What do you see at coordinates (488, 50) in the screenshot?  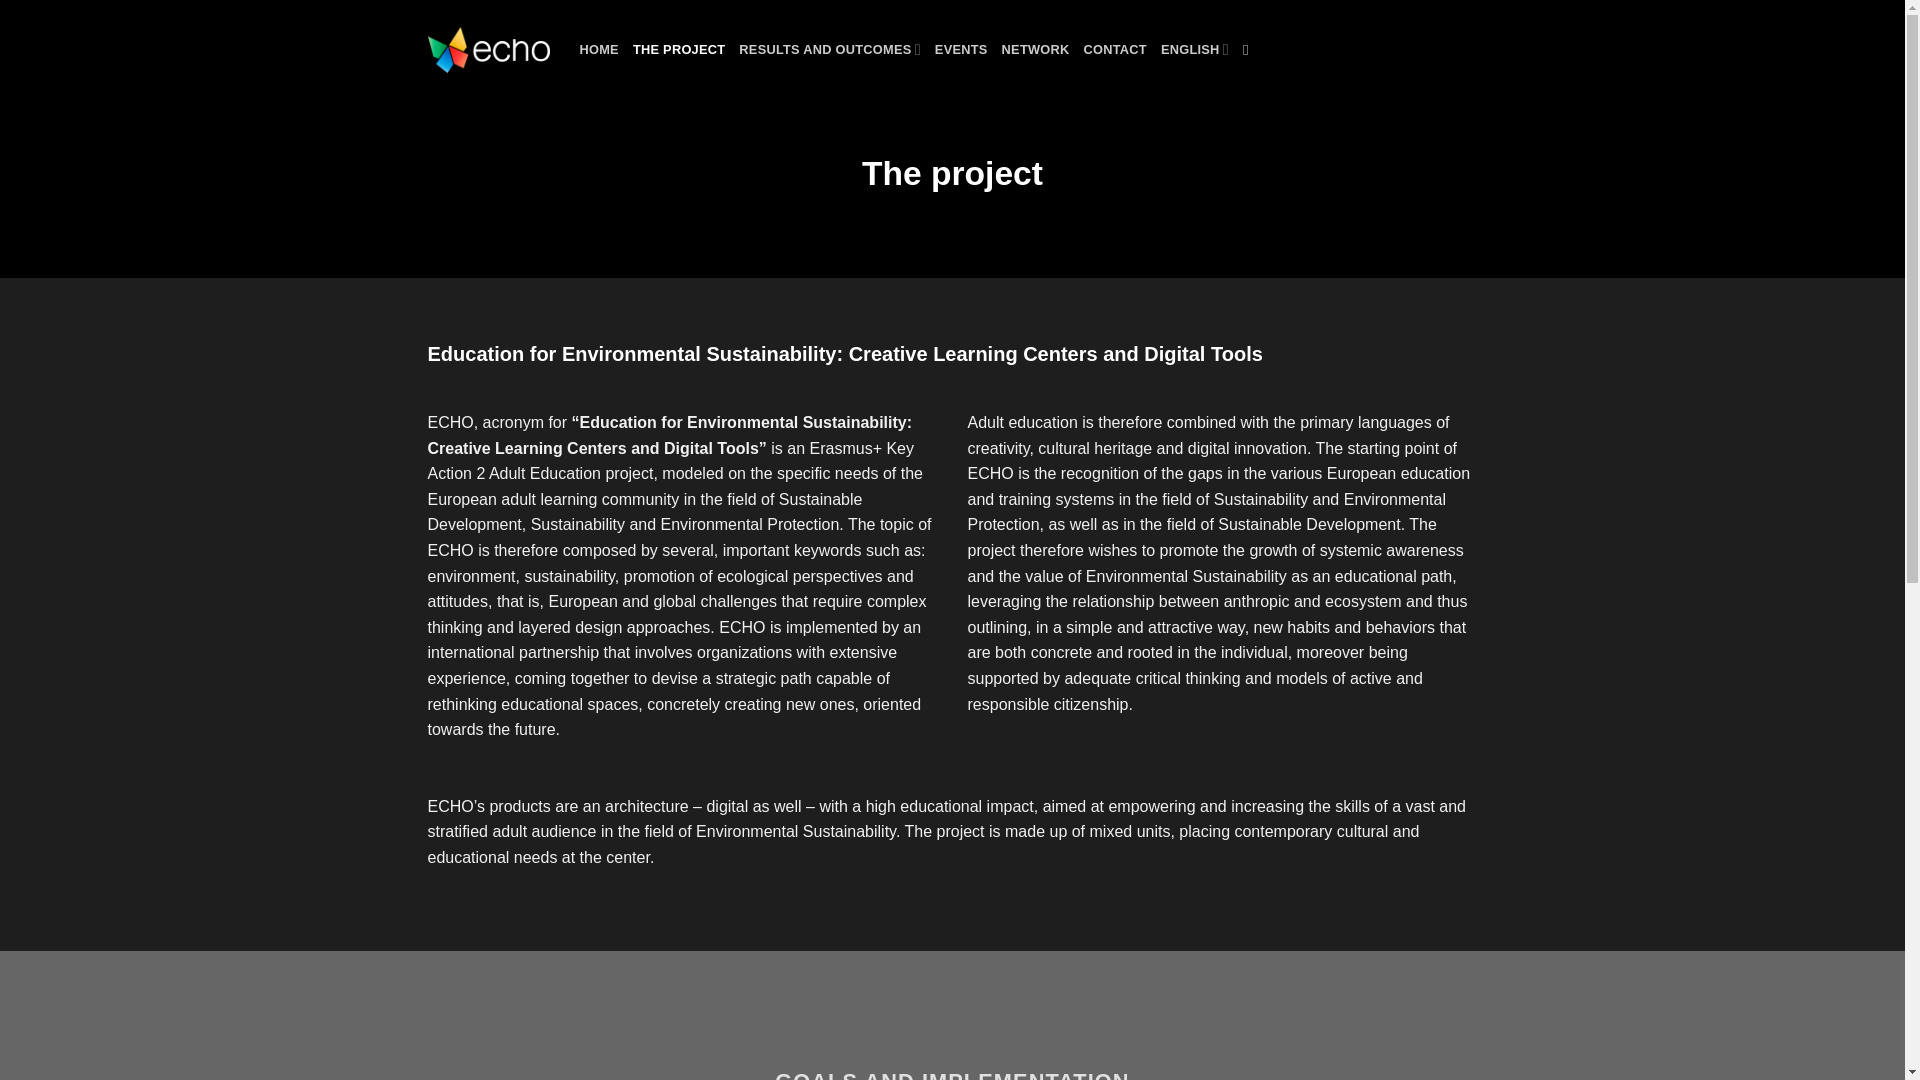 I see `Echo Education` at bounding box center [488, 50].